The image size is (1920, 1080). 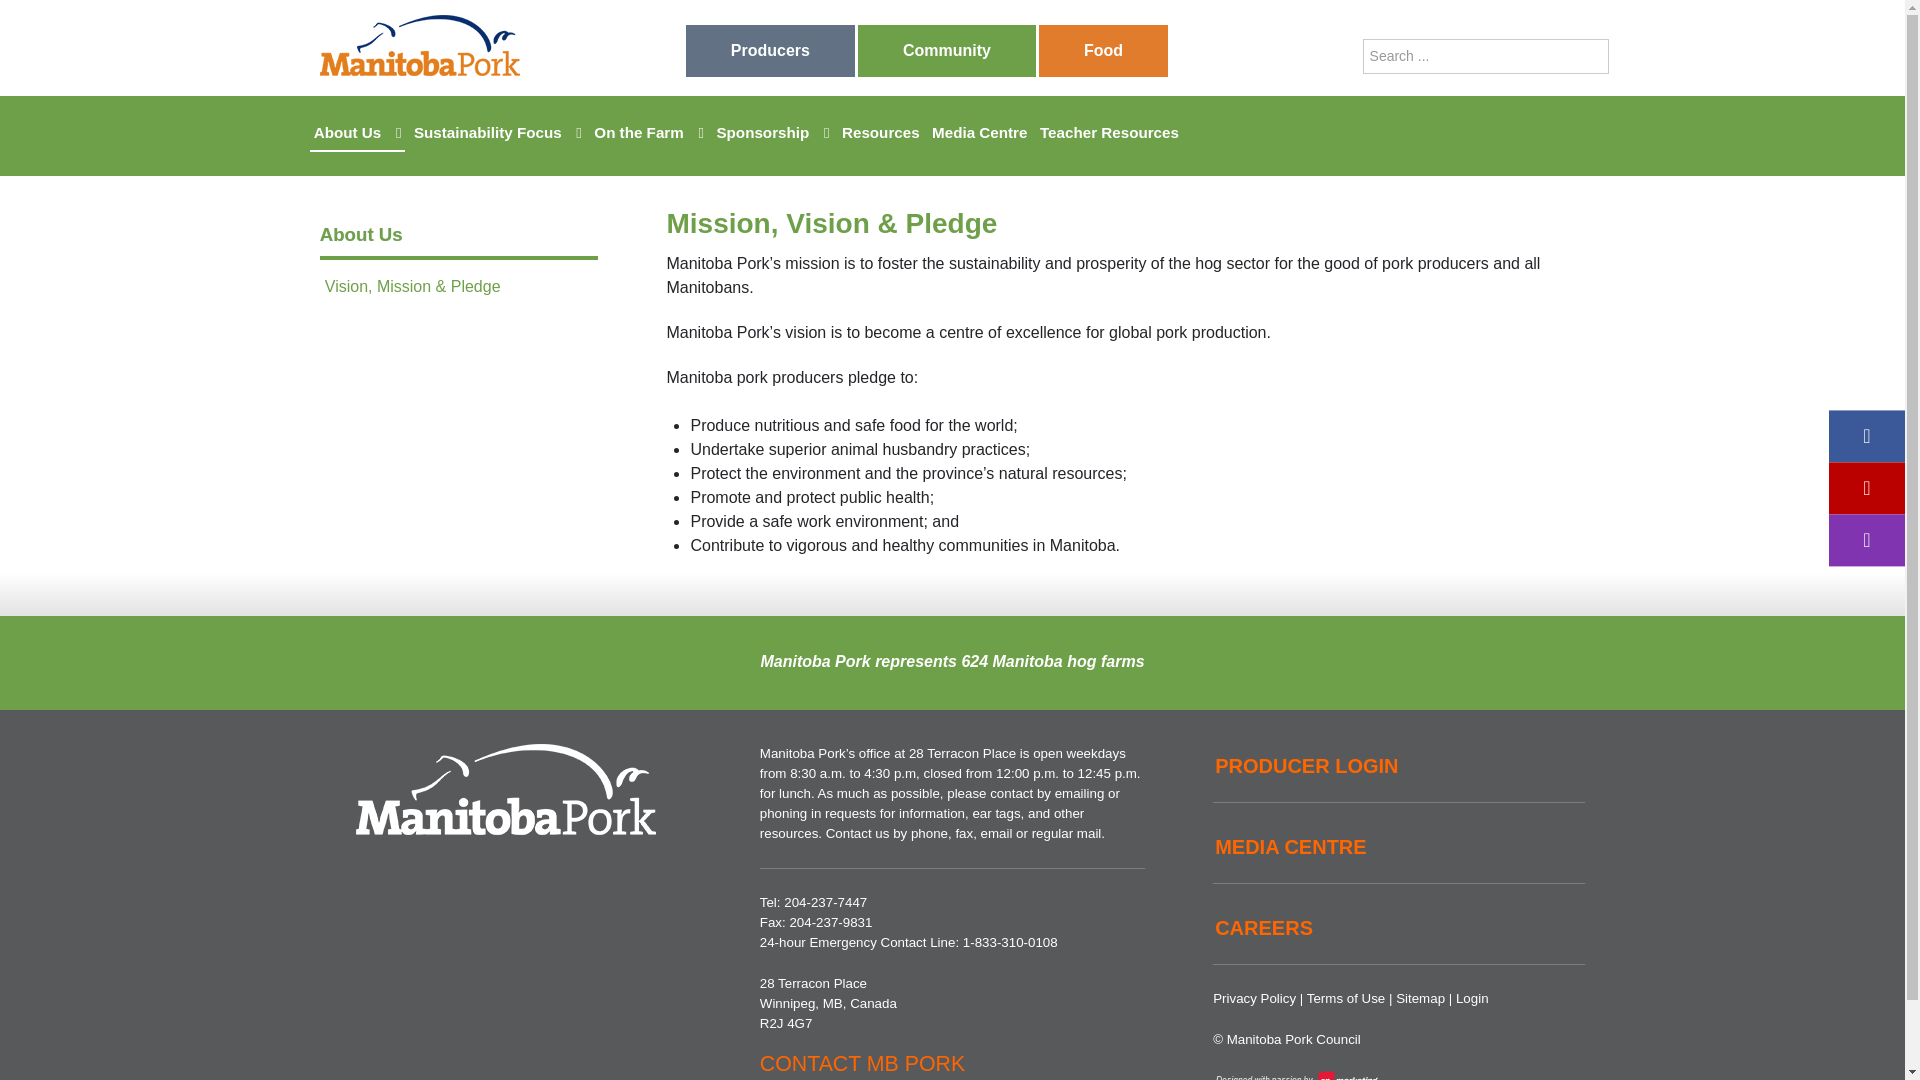 I want to click on Community, so click(x=947, y=50).